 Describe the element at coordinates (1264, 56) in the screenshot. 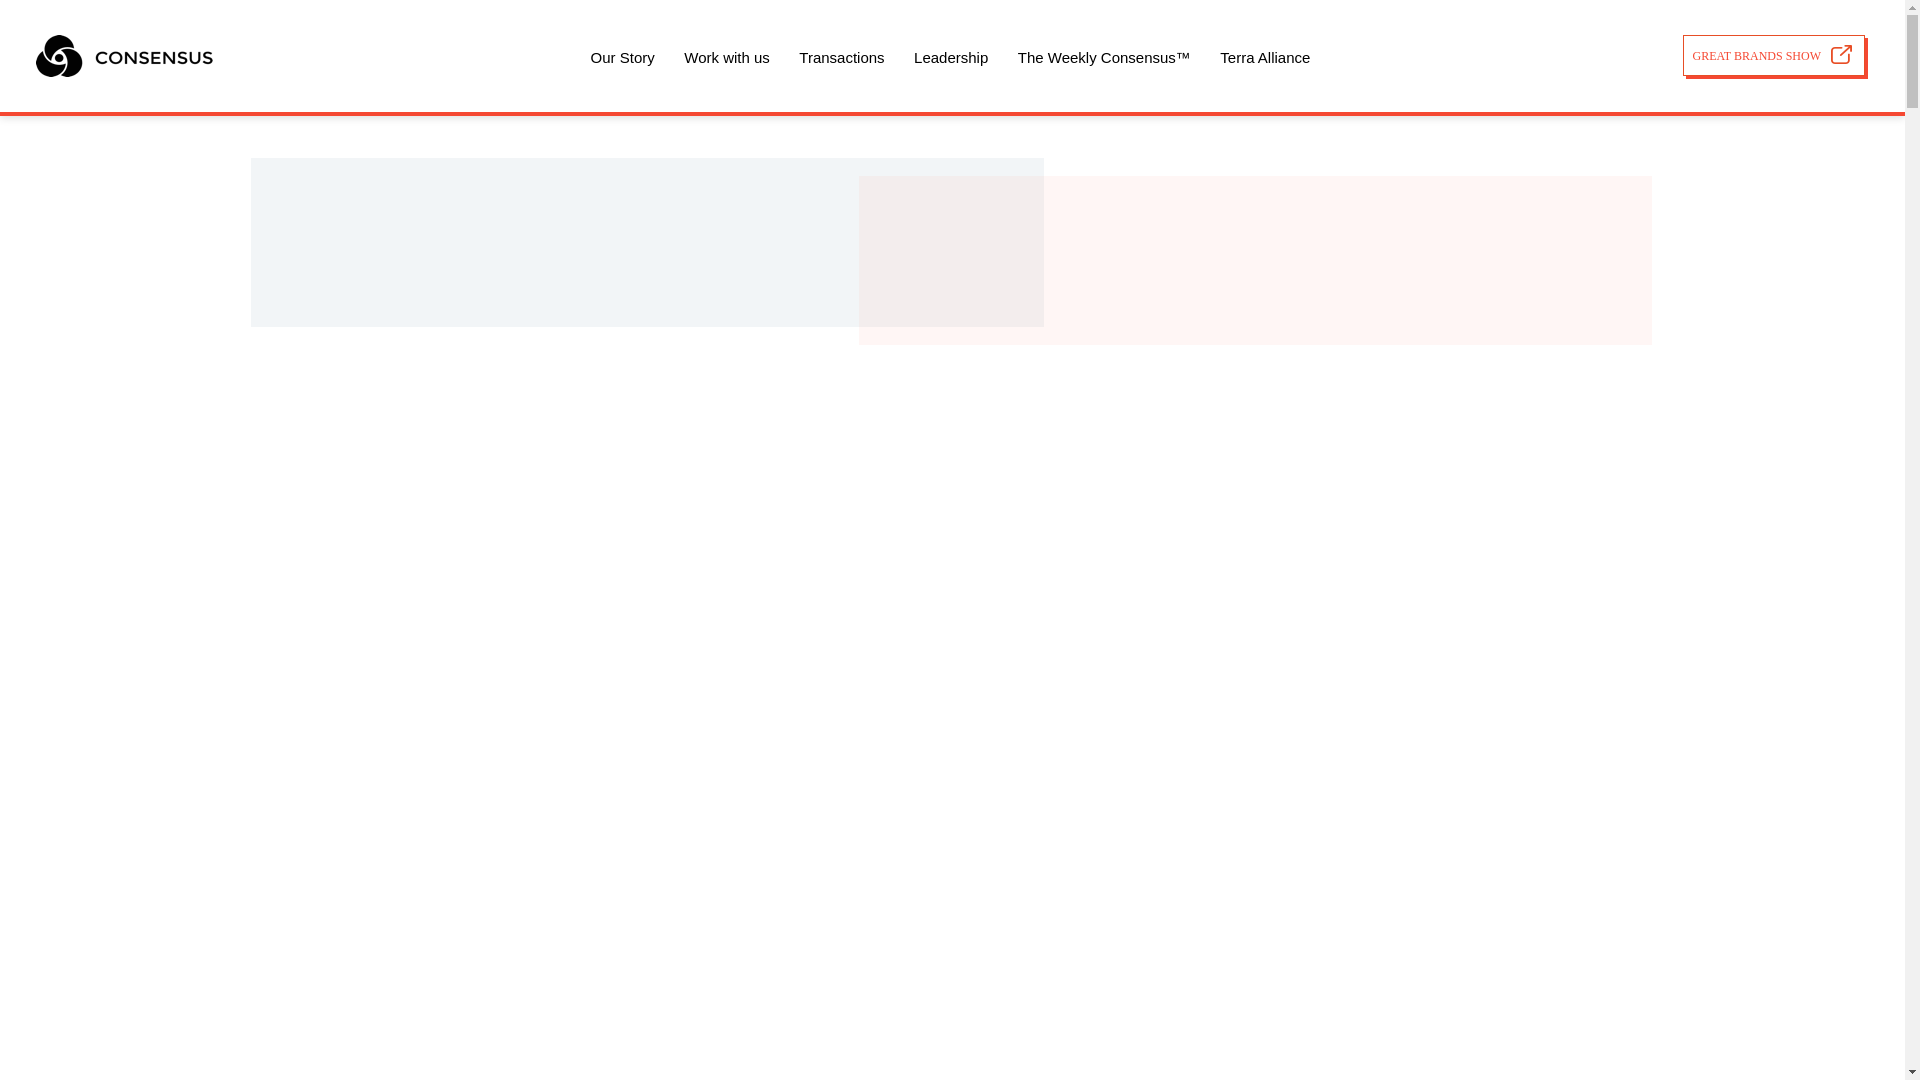

I see `Terra Alliance` at that location.